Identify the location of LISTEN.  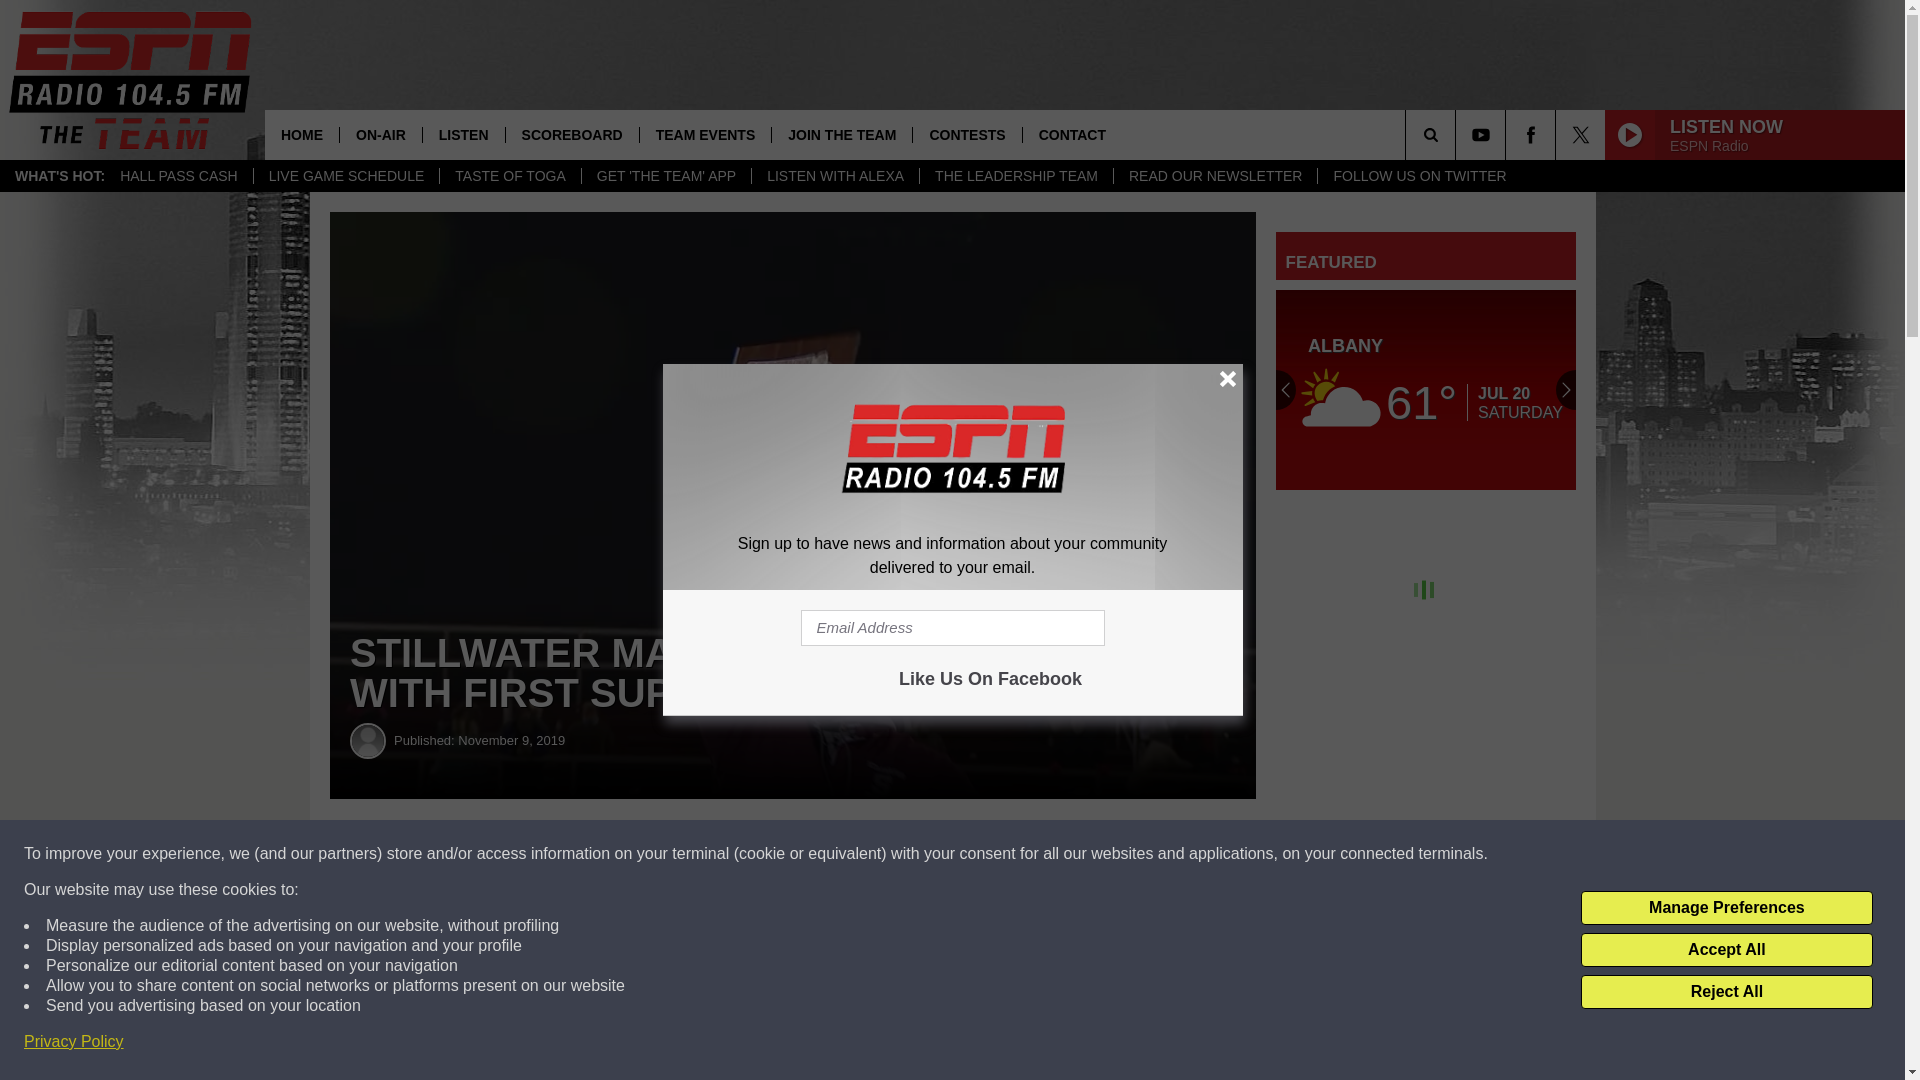
(463, 134).